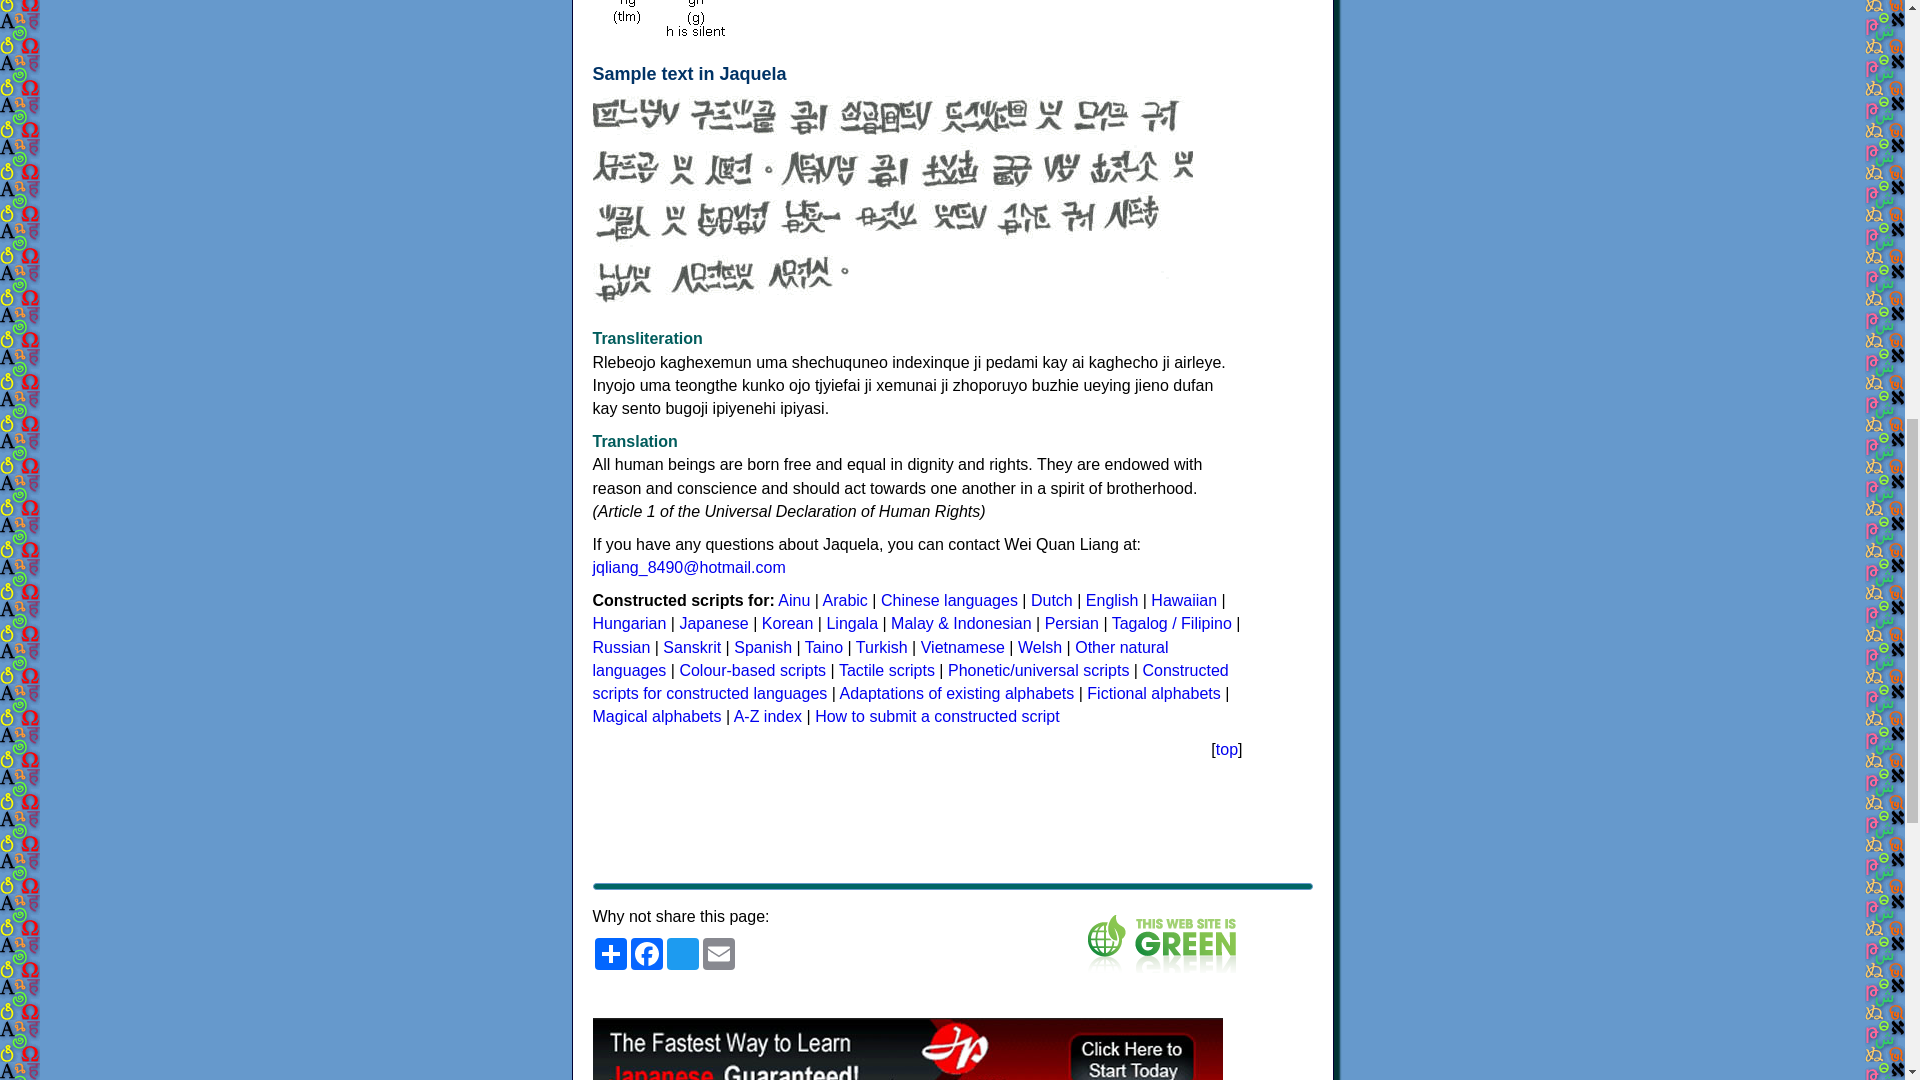  I want to click on Persian, so click(1071, 622).